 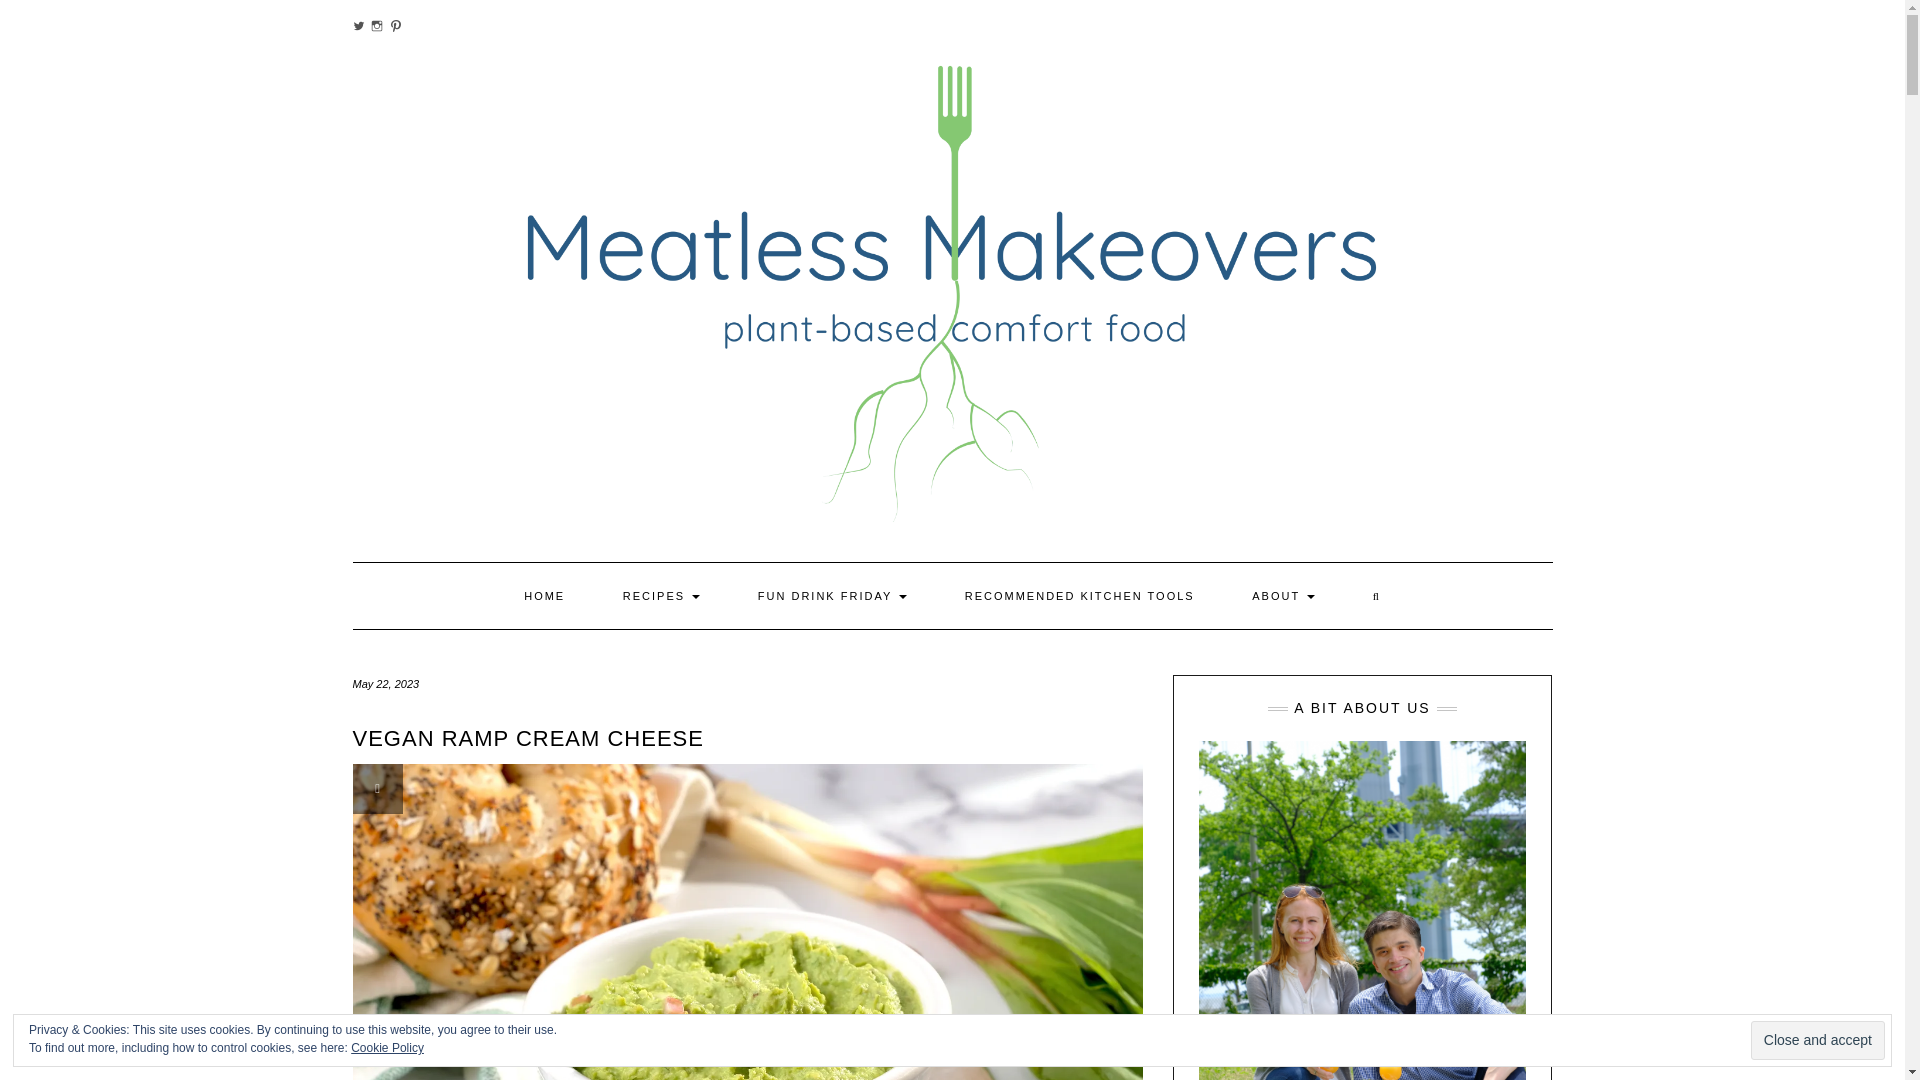 I want to click on RECIPES, so click(x=661, y=595).